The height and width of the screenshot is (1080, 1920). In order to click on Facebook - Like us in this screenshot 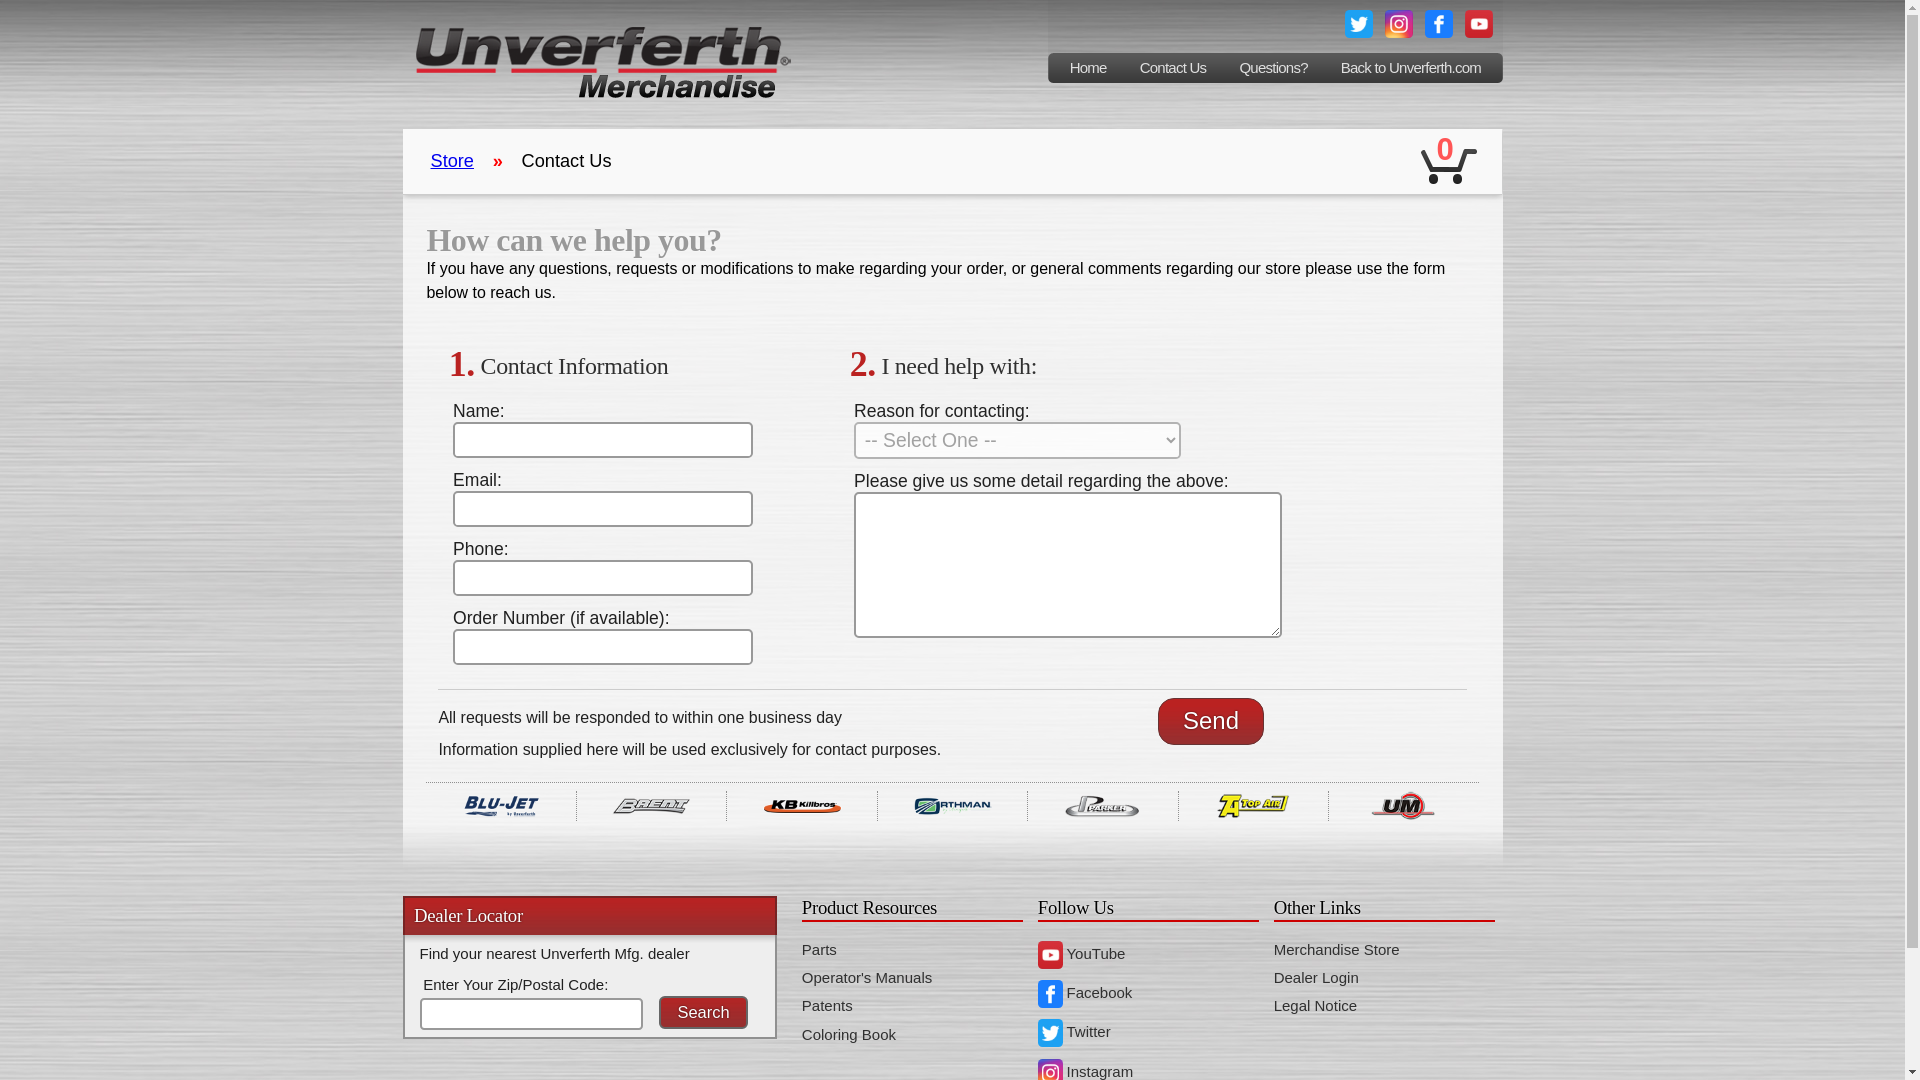, I will do `click(1438, 22)`.